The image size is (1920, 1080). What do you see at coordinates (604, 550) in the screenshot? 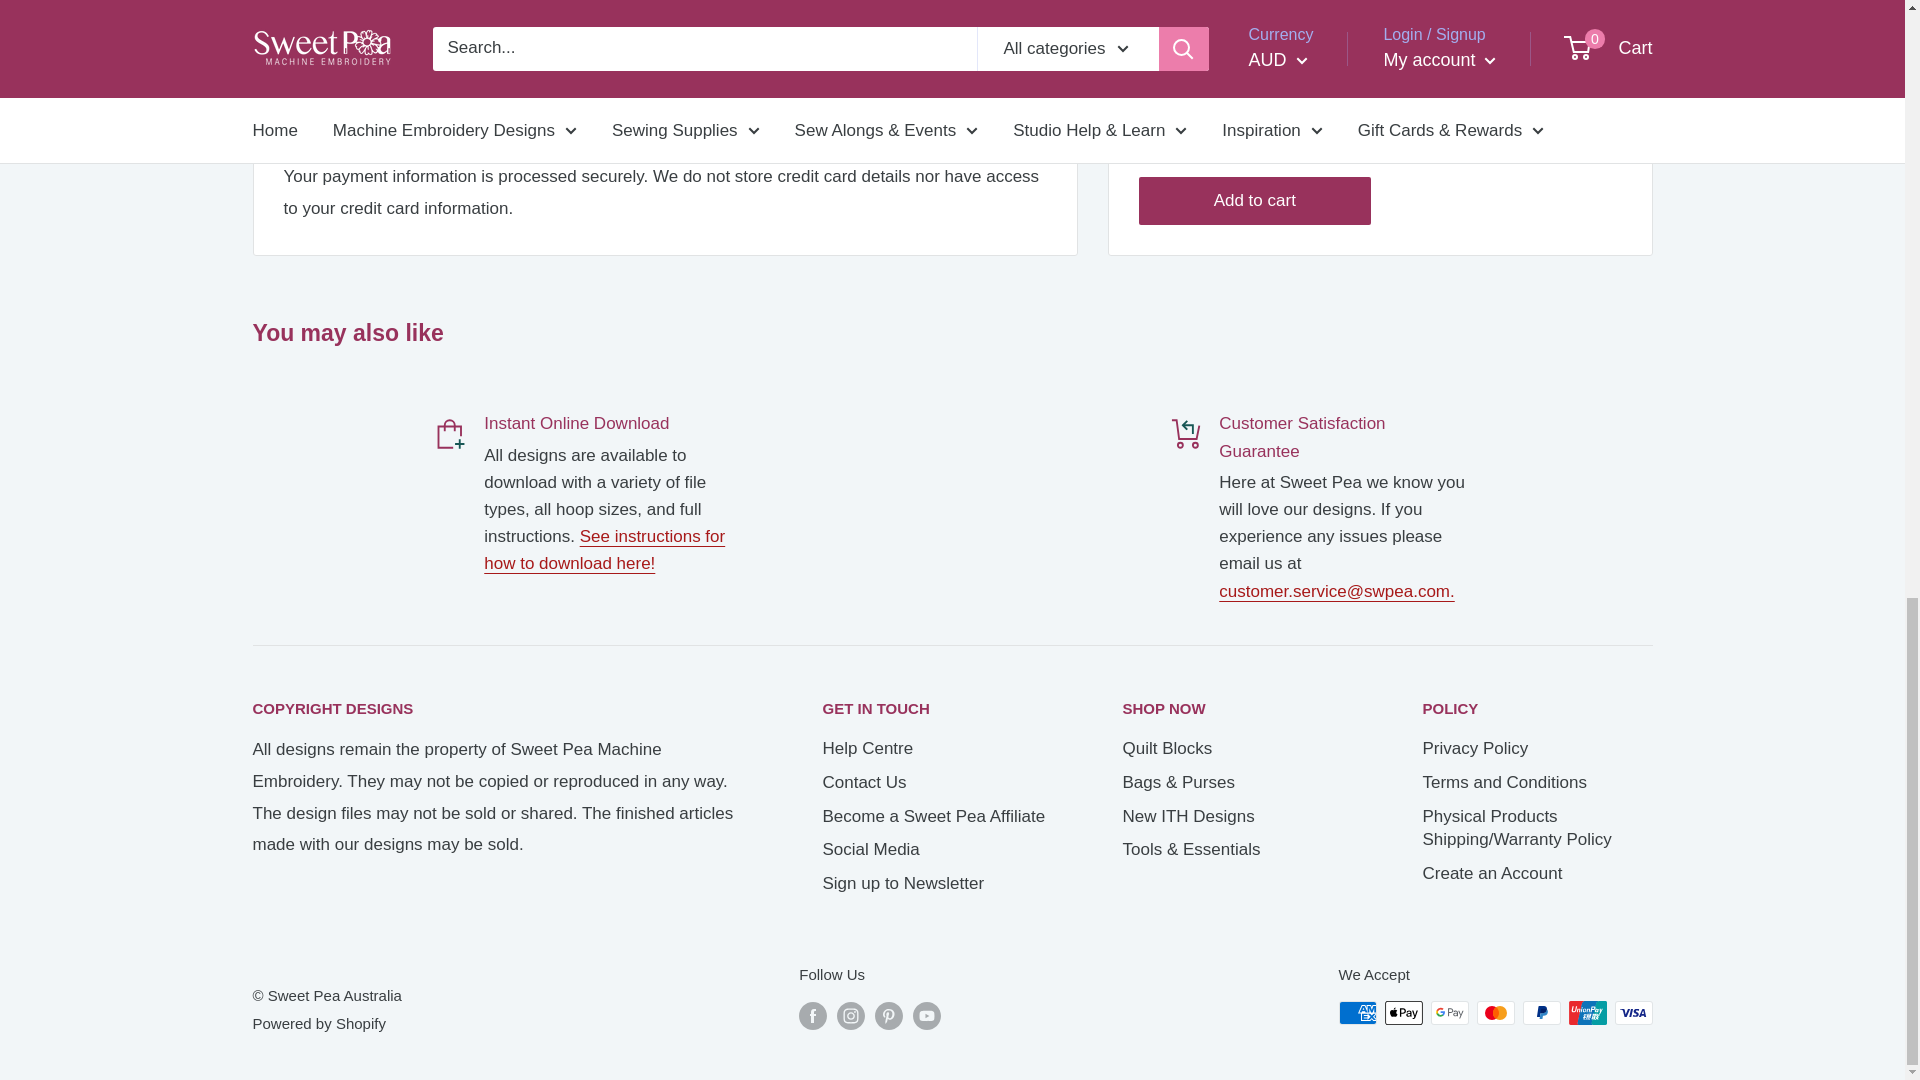
I see `How to Download Designs` at bounding box center [604, 550].